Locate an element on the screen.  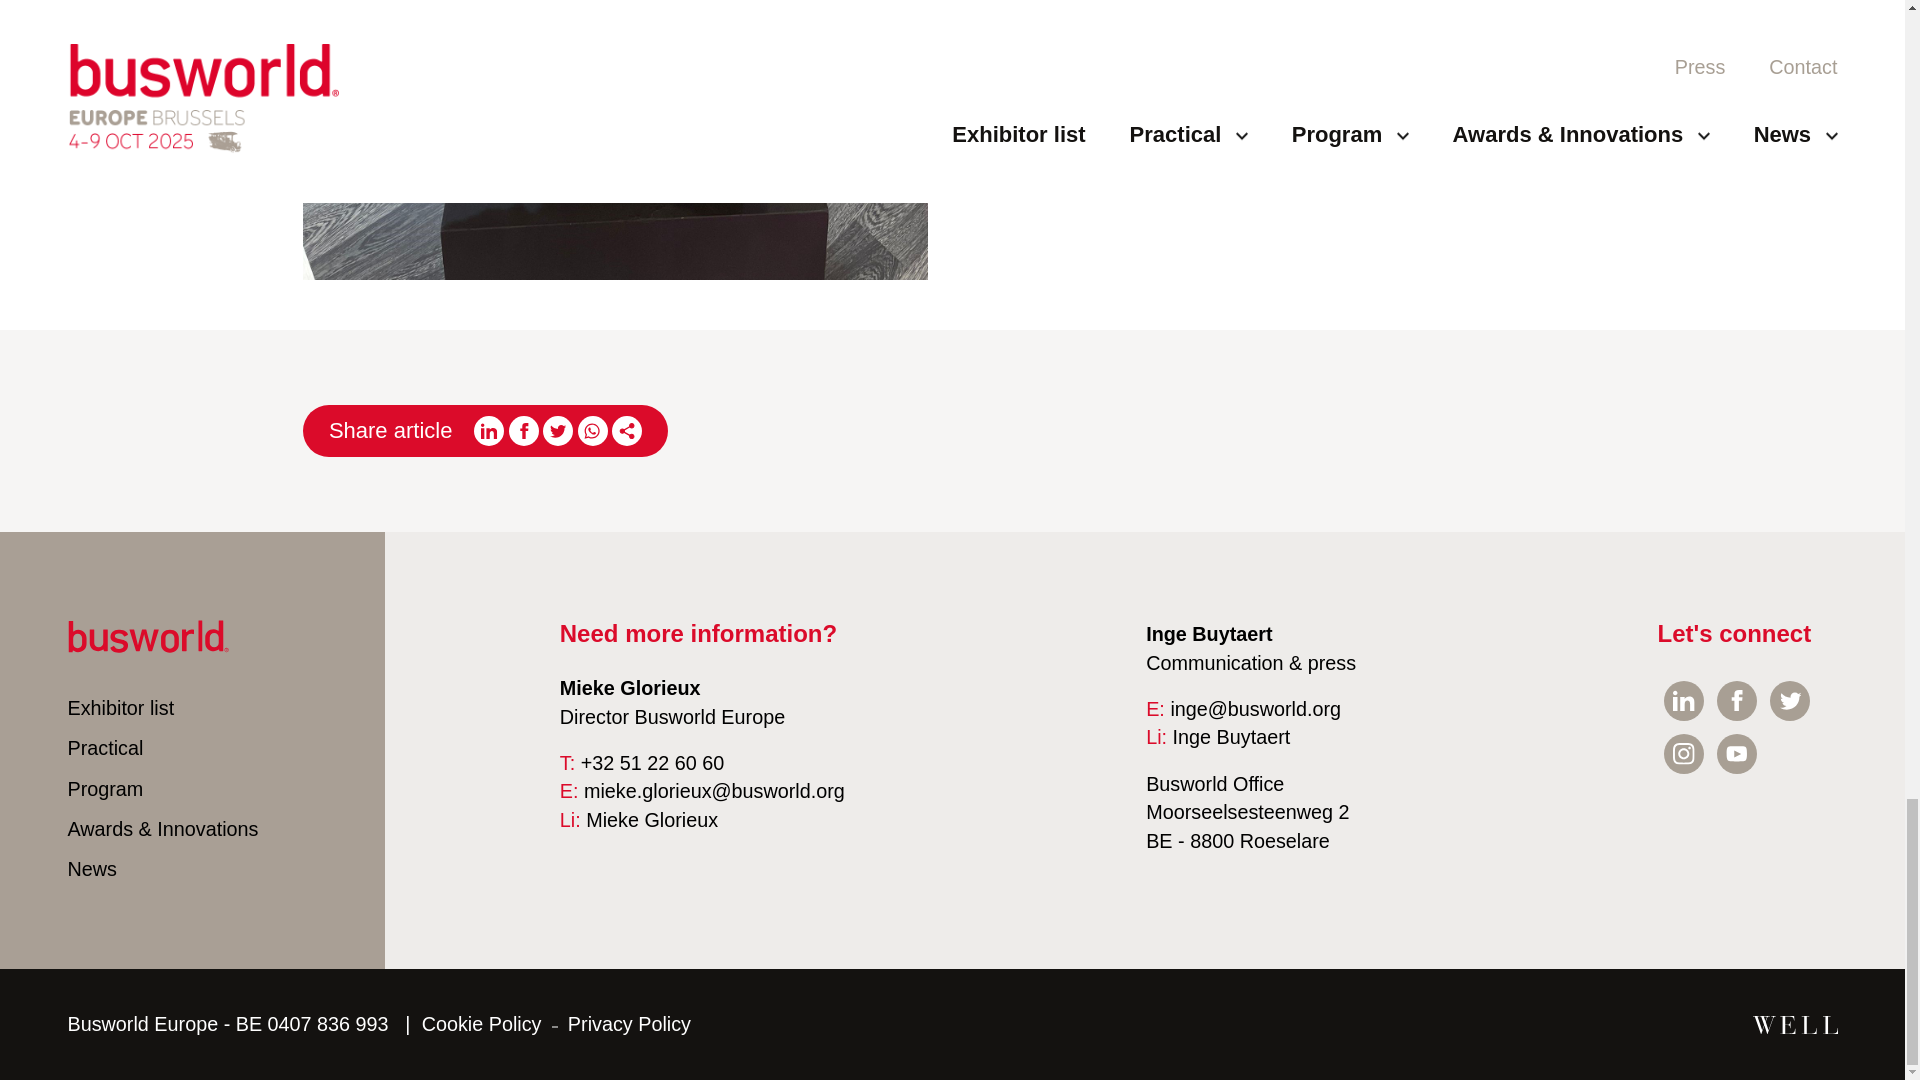
Visit the website from our partner WELL is located at coordinates (1794, 1024).